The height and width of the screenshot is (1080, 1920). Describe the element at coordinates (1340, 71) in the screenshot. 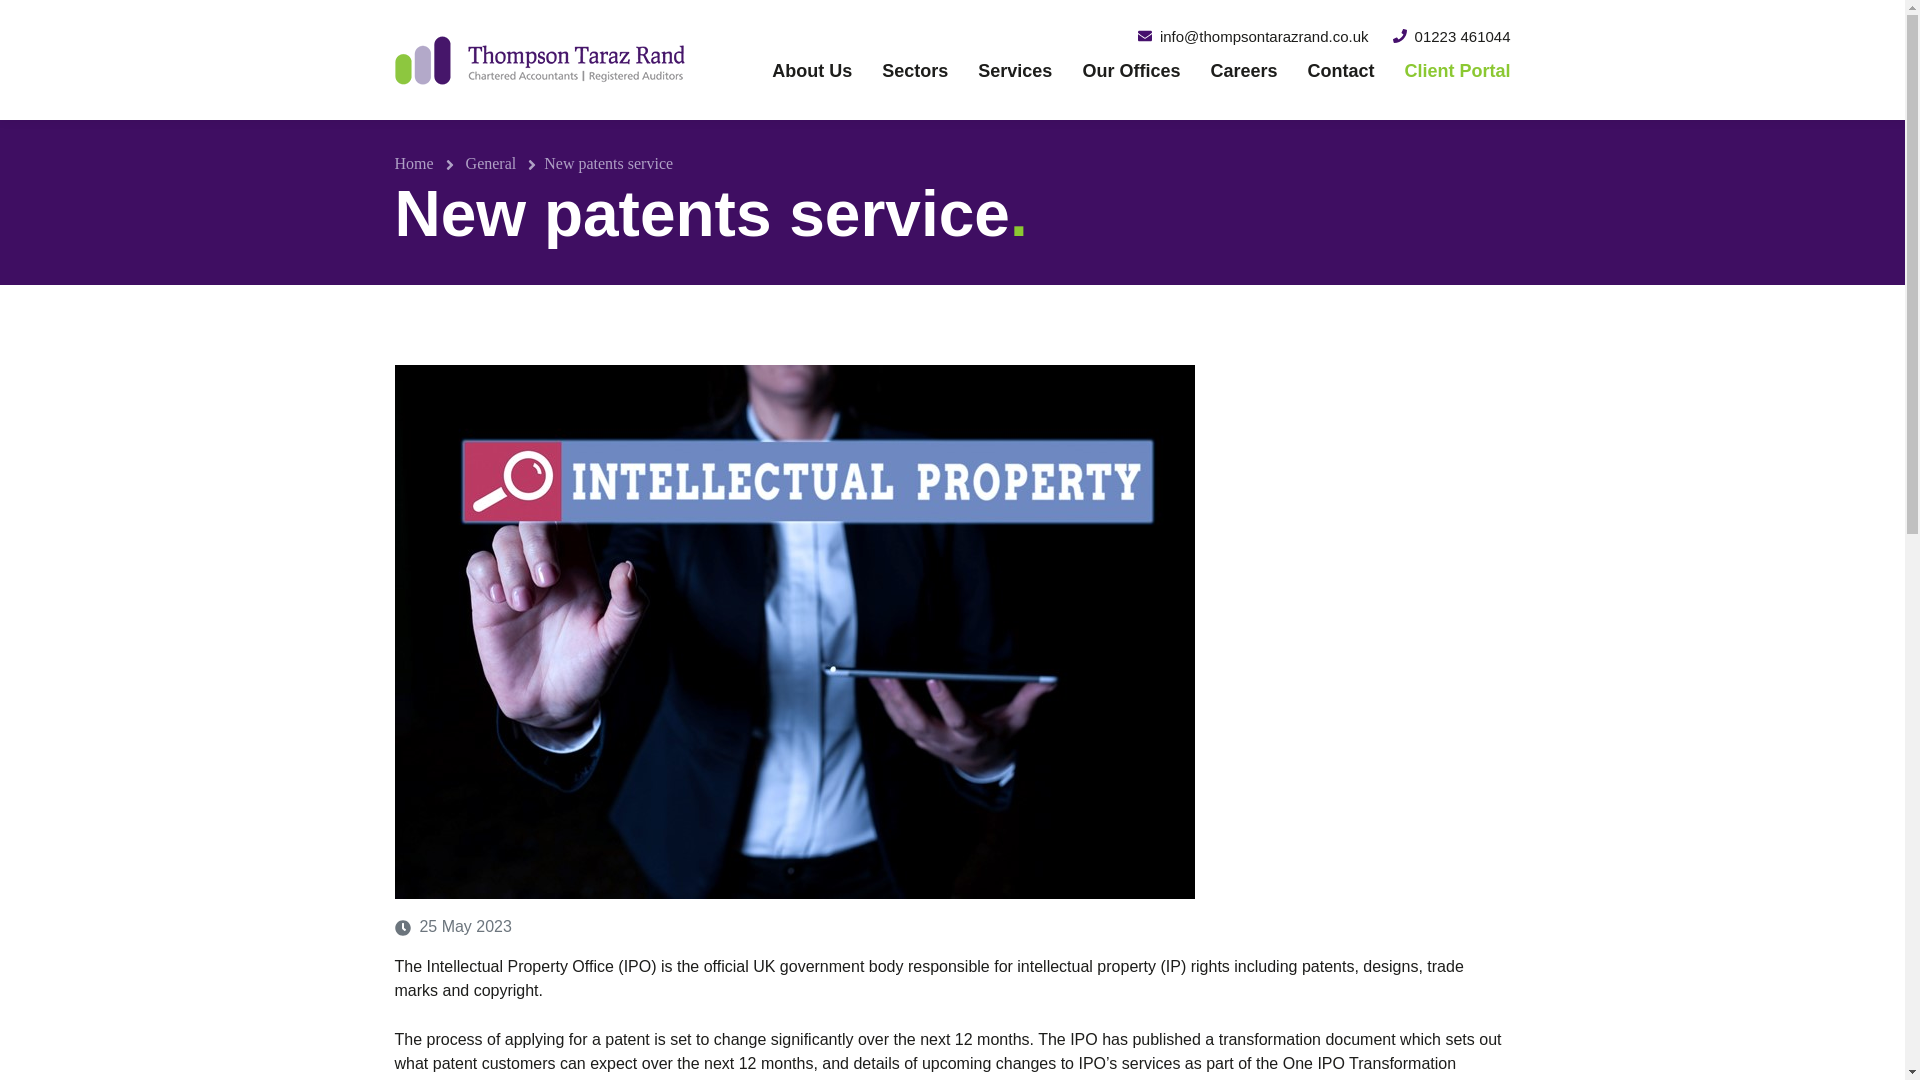

I see `Contact` at that location.